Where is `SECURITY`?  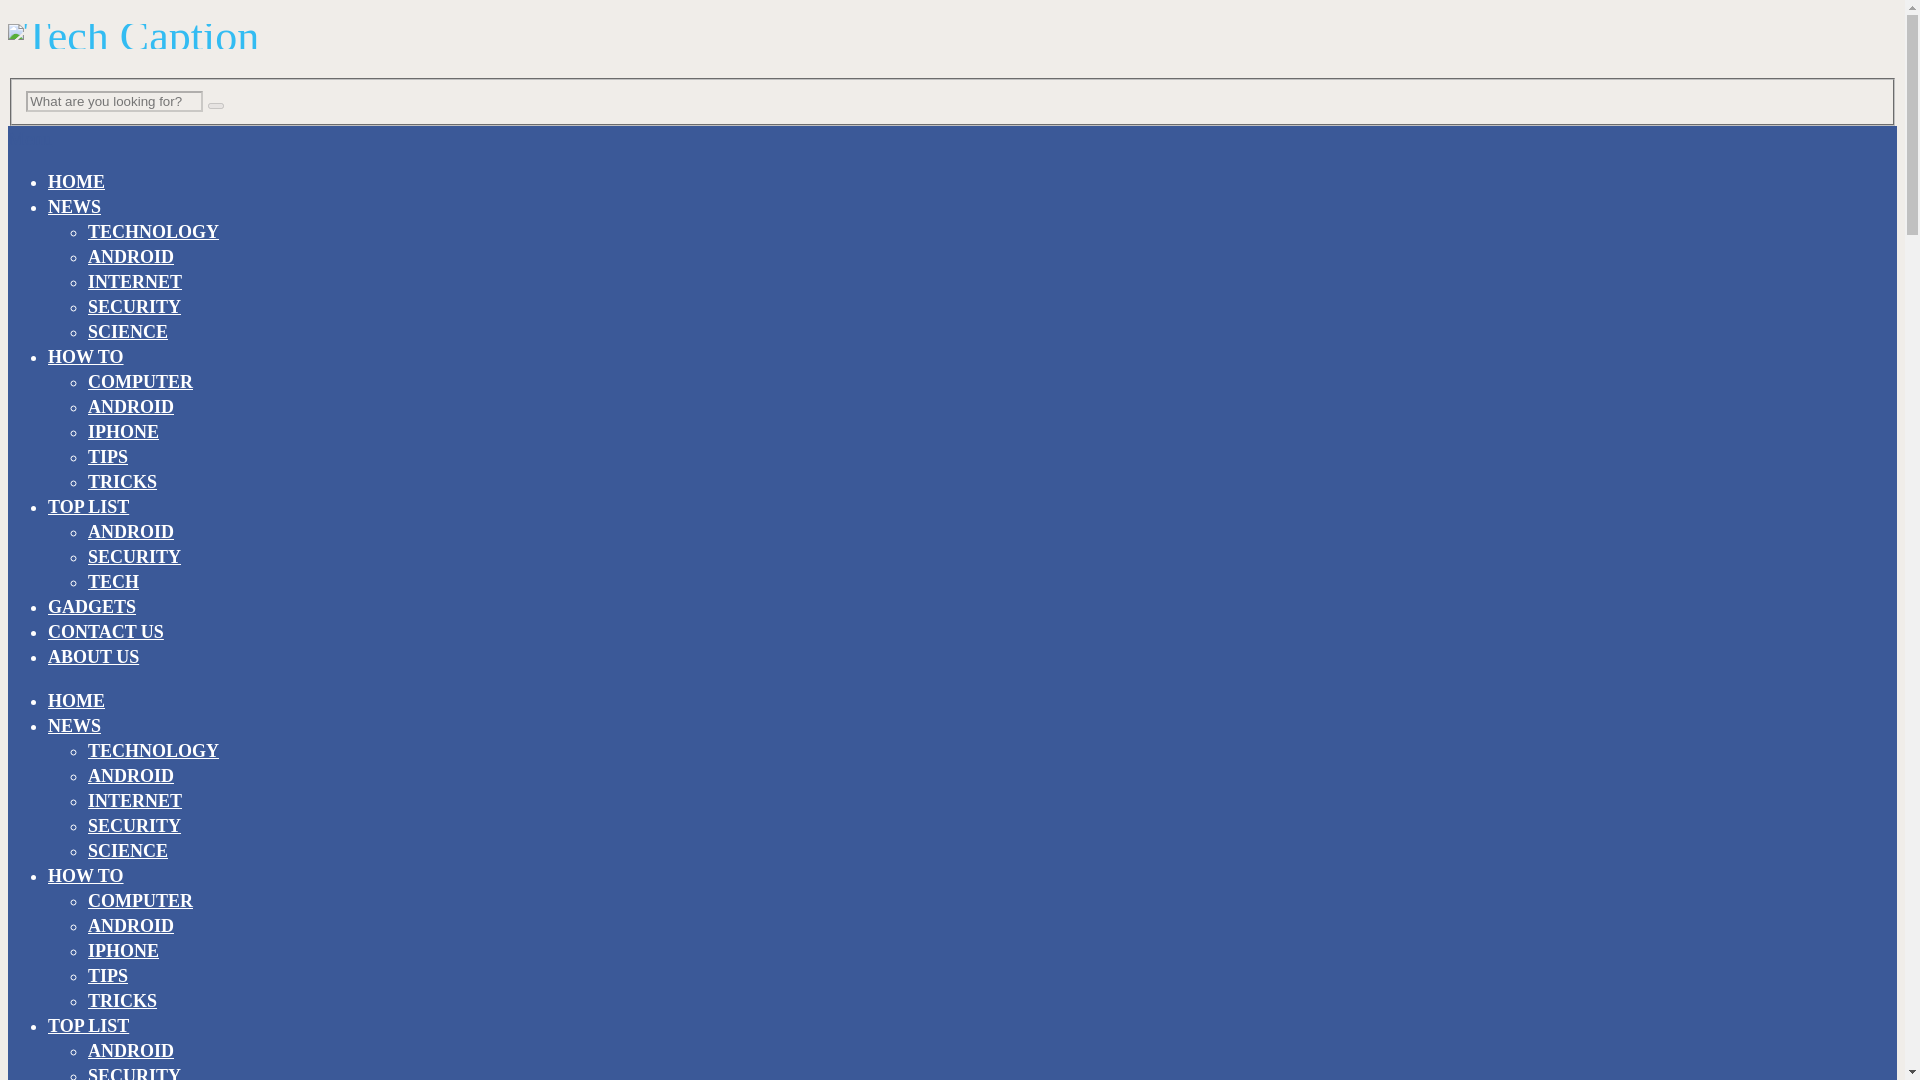
SECURITY is located at coordinates (134, 556).